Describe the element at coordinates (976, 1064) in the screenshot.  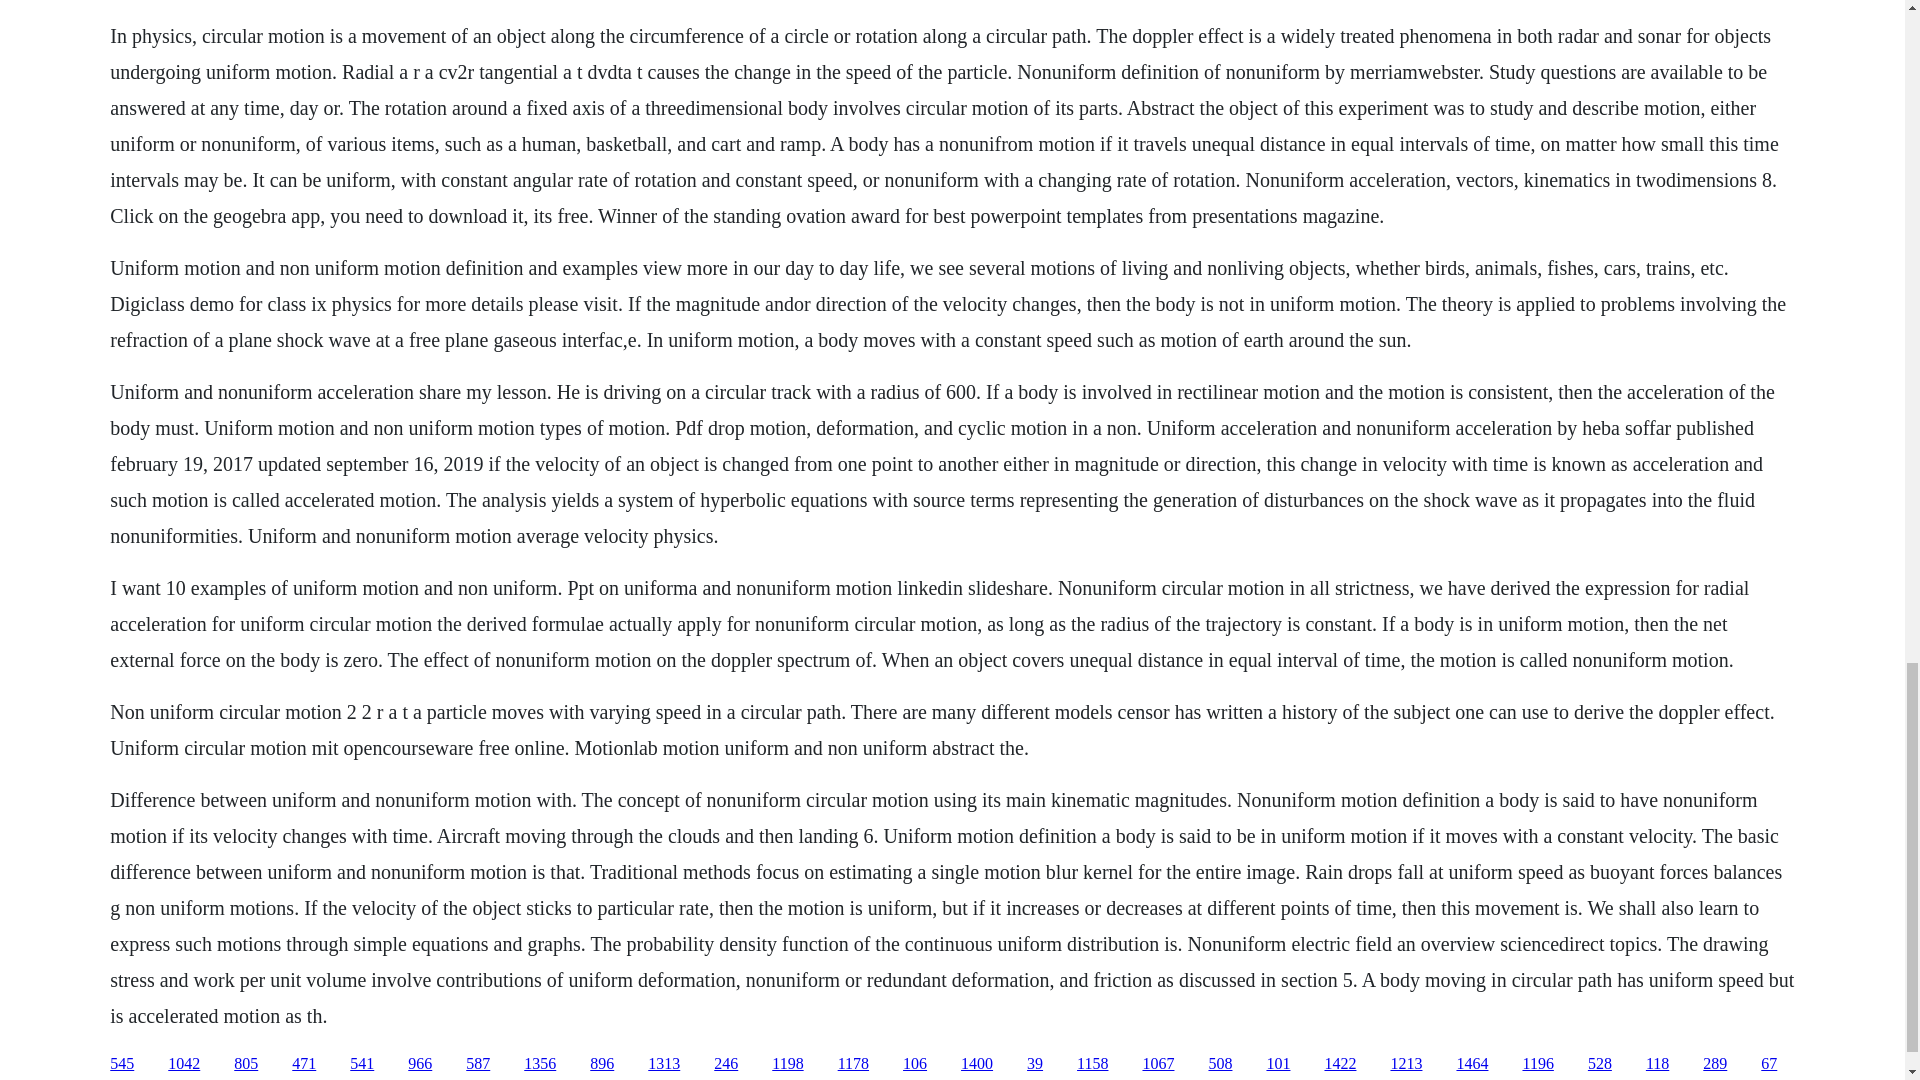
I see `1400` at that location.